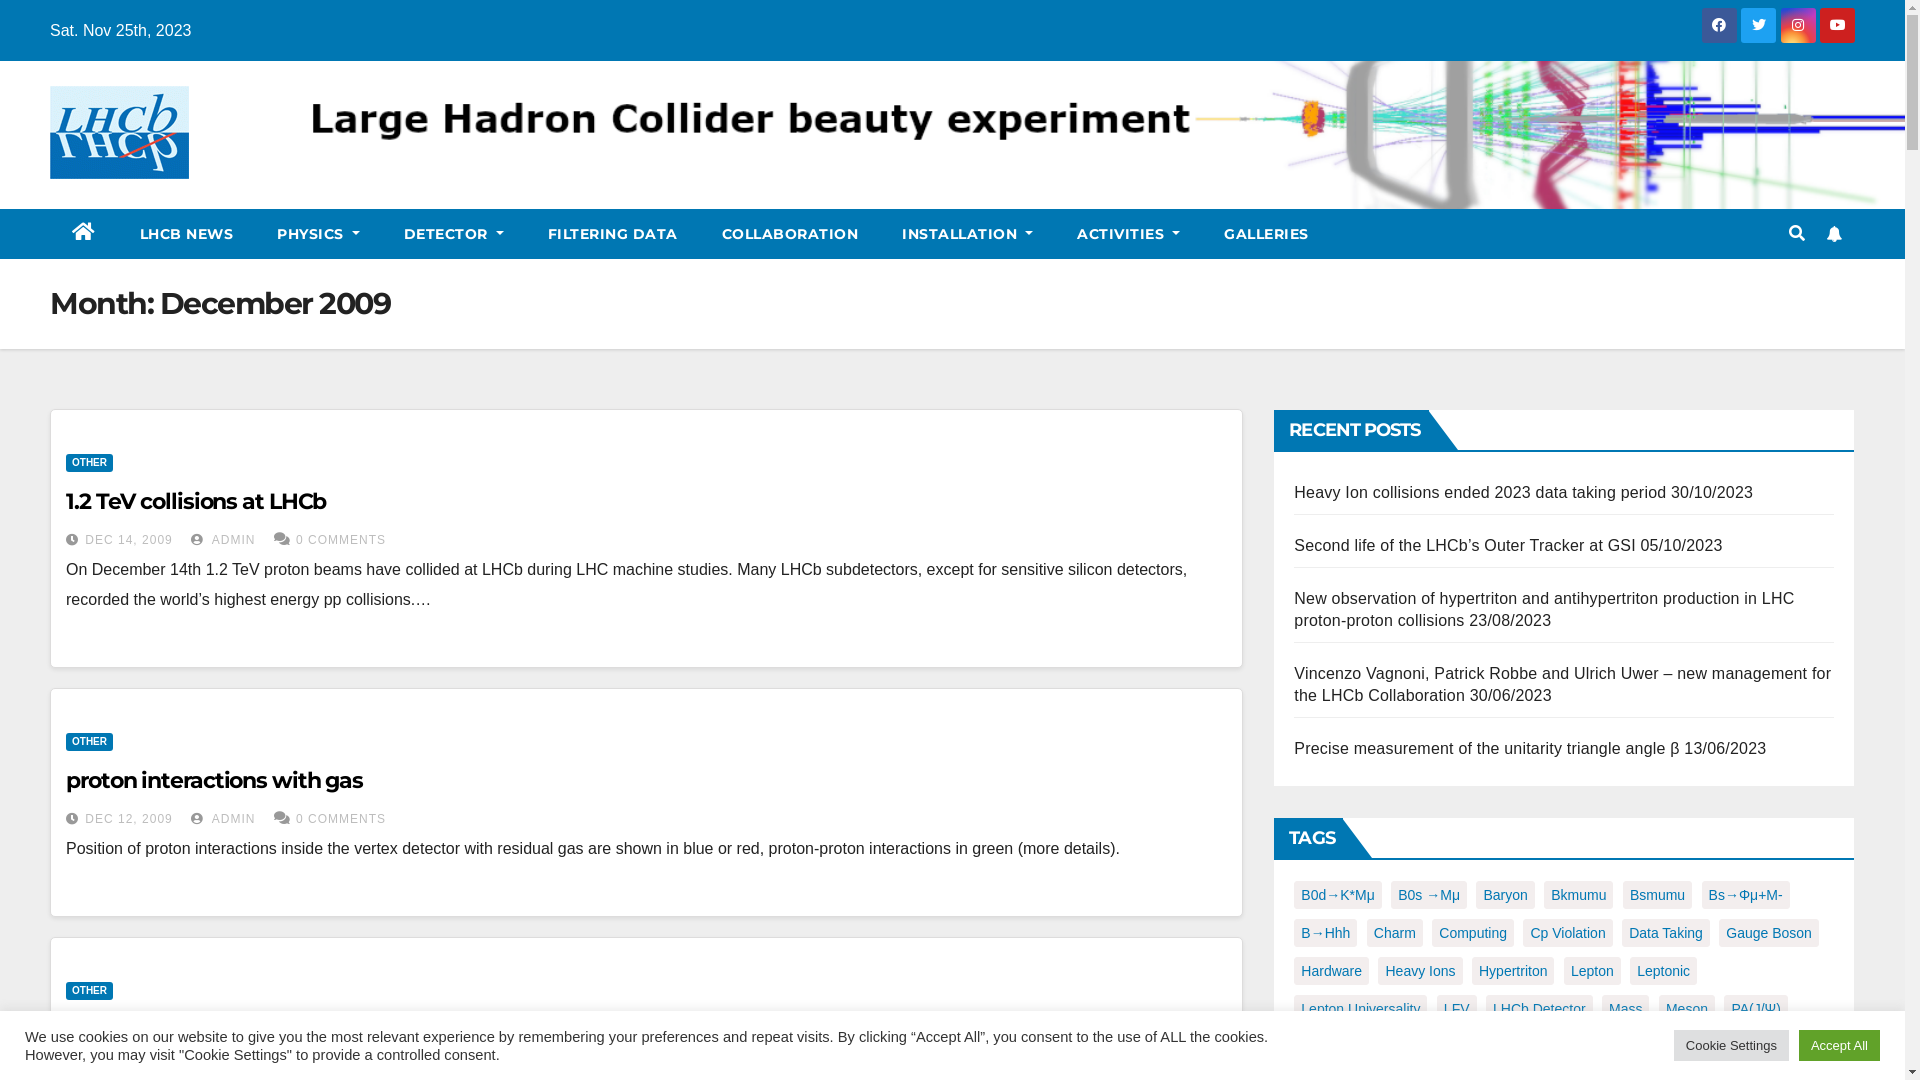 The image size is (1920, 1080). I want to click on RK, so click(1710, 1047).